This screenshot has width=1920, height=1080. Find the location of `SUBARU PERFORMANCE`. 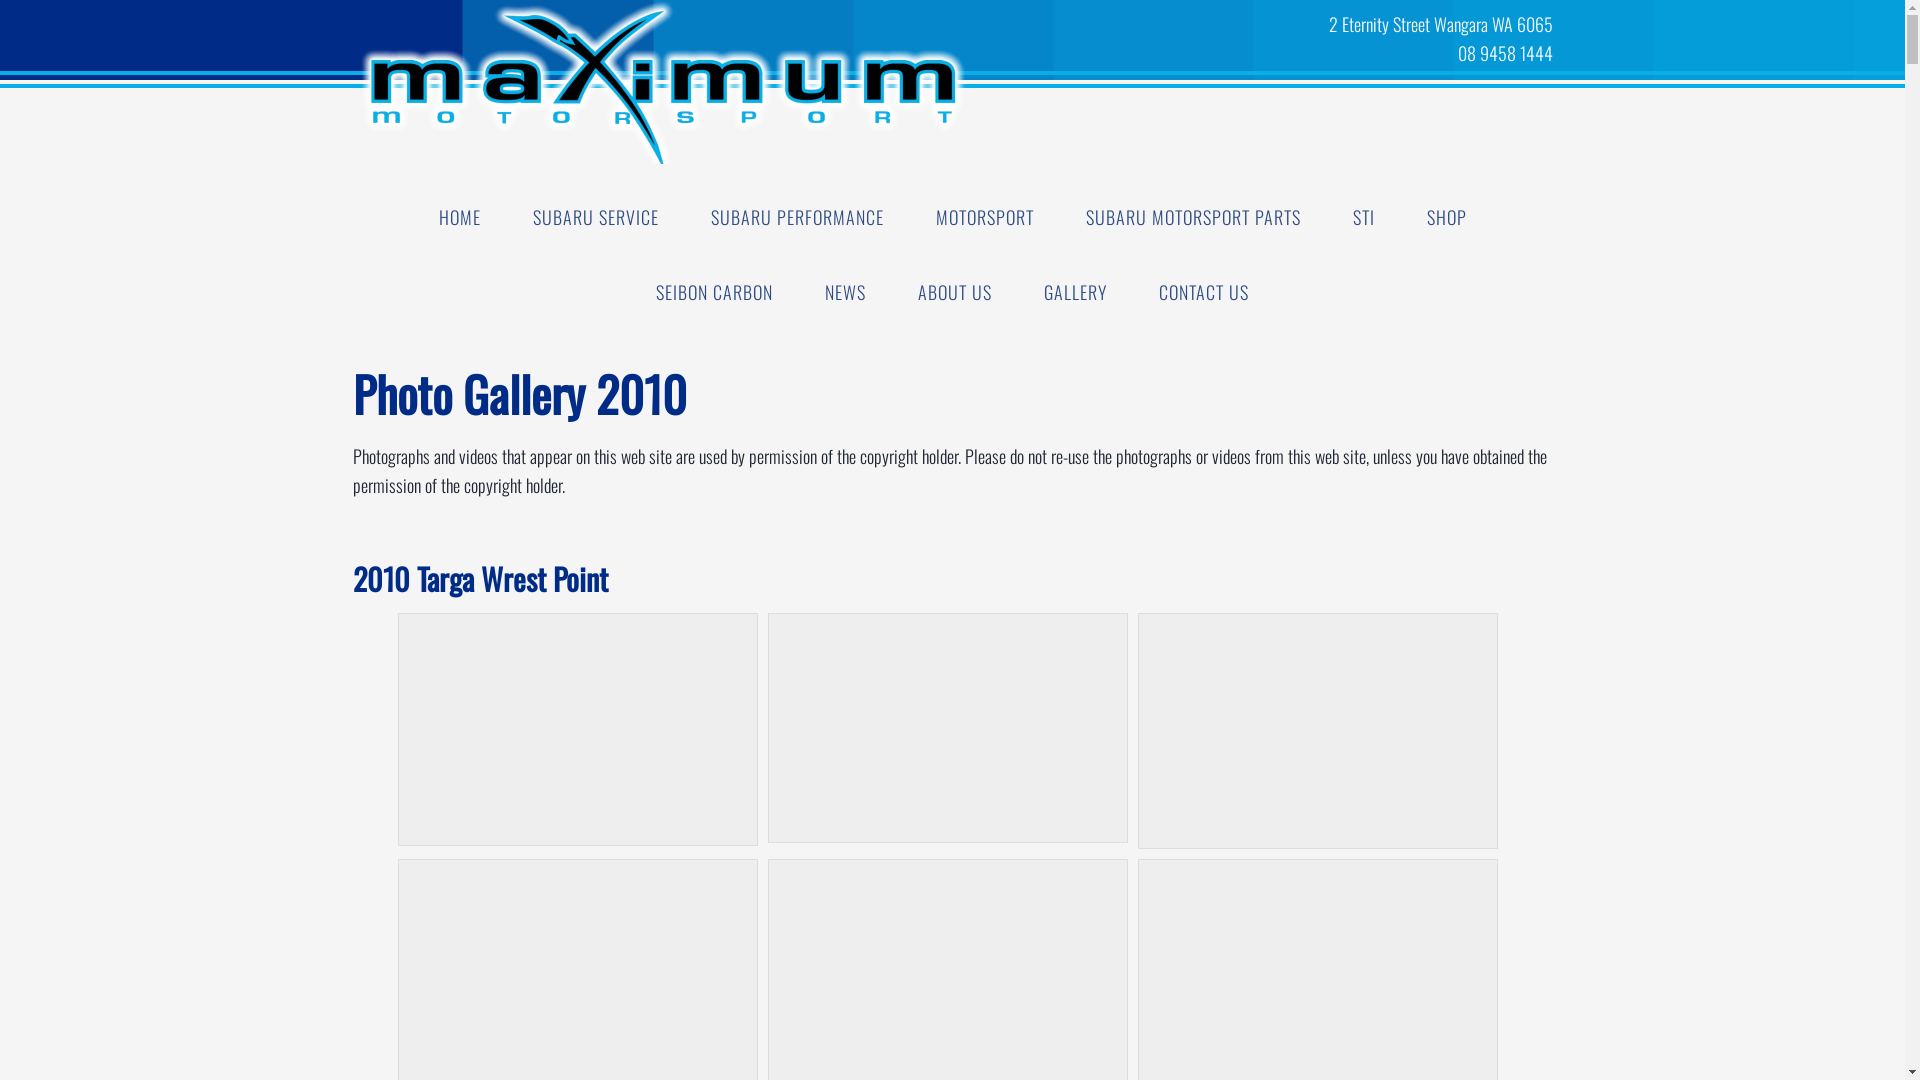

SUBARU PERFORMANCE is located at coordinates (796, 218).